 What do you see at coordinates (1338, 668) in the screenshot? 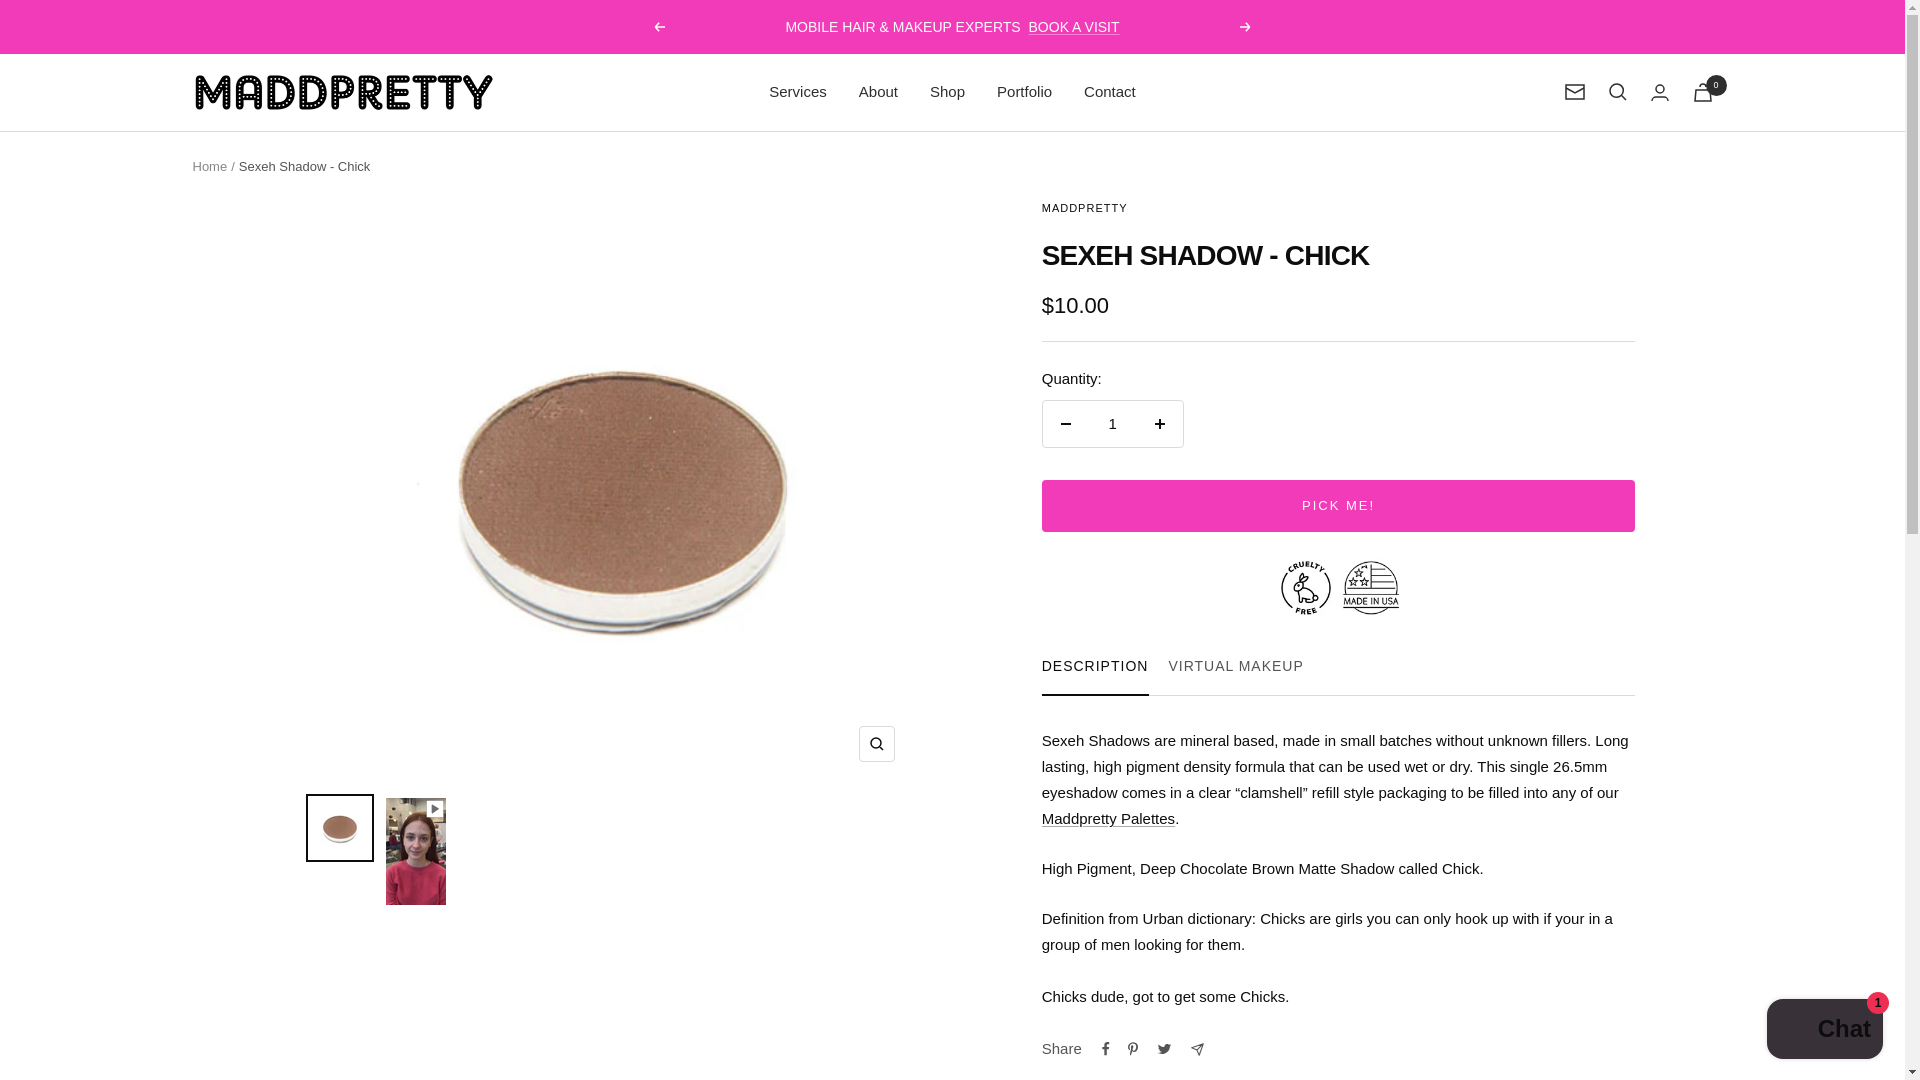
I see `Shop` at bounding box center [1338, 668].